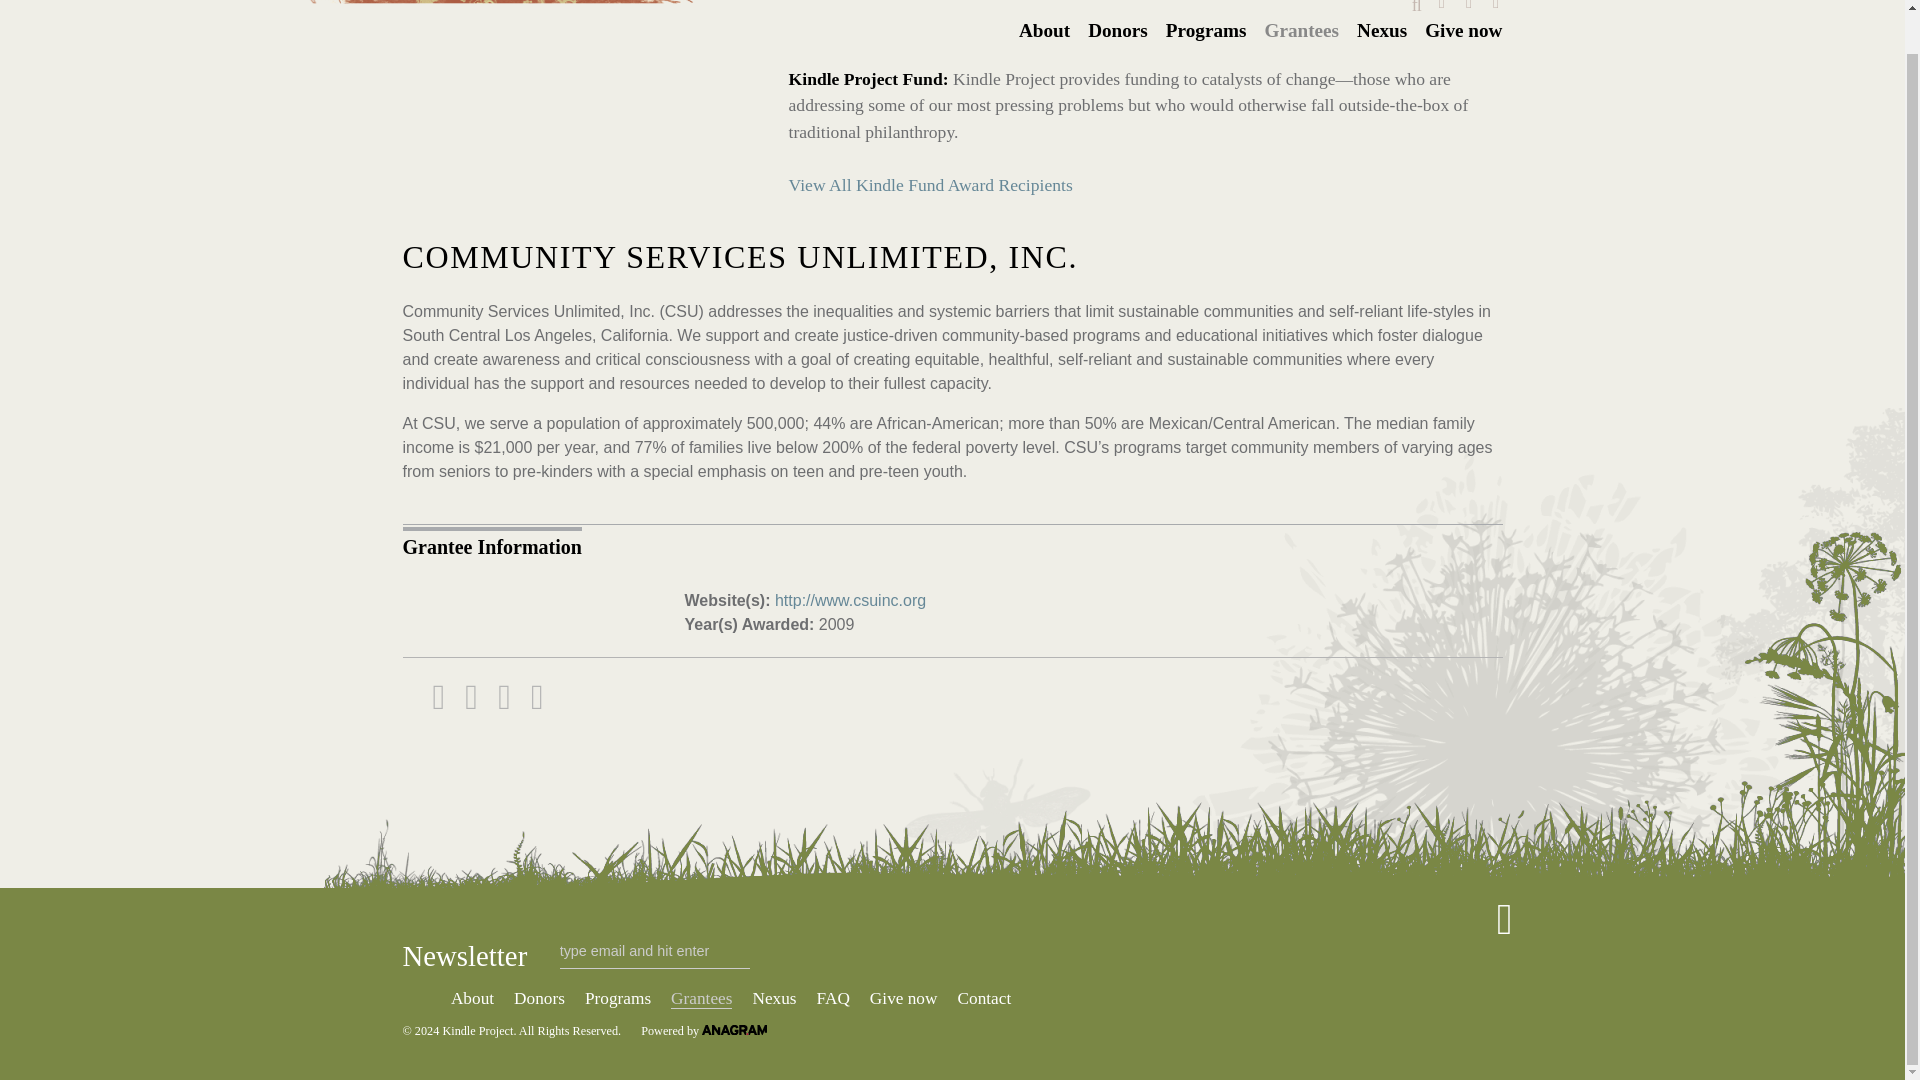  What do you see at coordinates (774, 998) in the screenshot?
I see `Nexus` at bounding box center [774, 998].